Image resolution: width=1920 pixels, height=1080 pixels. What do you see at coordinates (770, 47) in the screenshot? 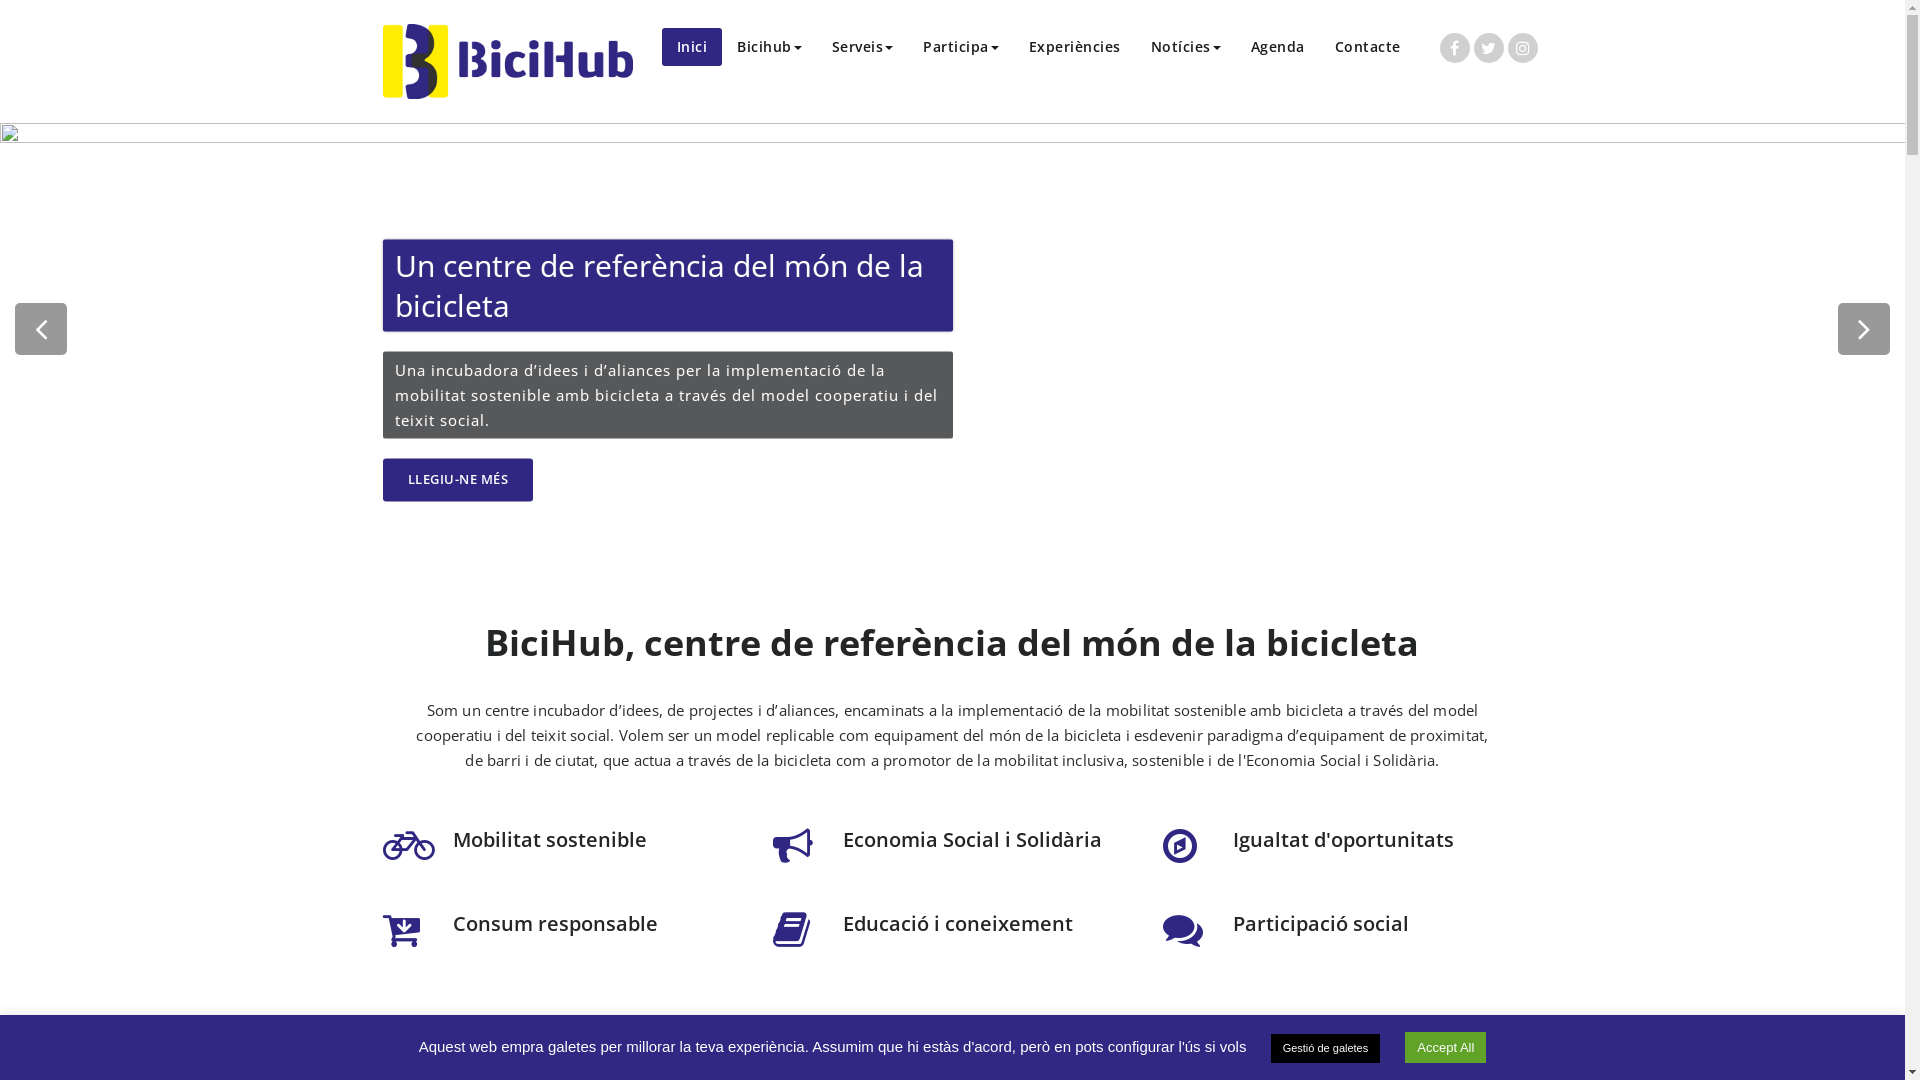
I see `Bicihub` at bounding box center [770, 47].